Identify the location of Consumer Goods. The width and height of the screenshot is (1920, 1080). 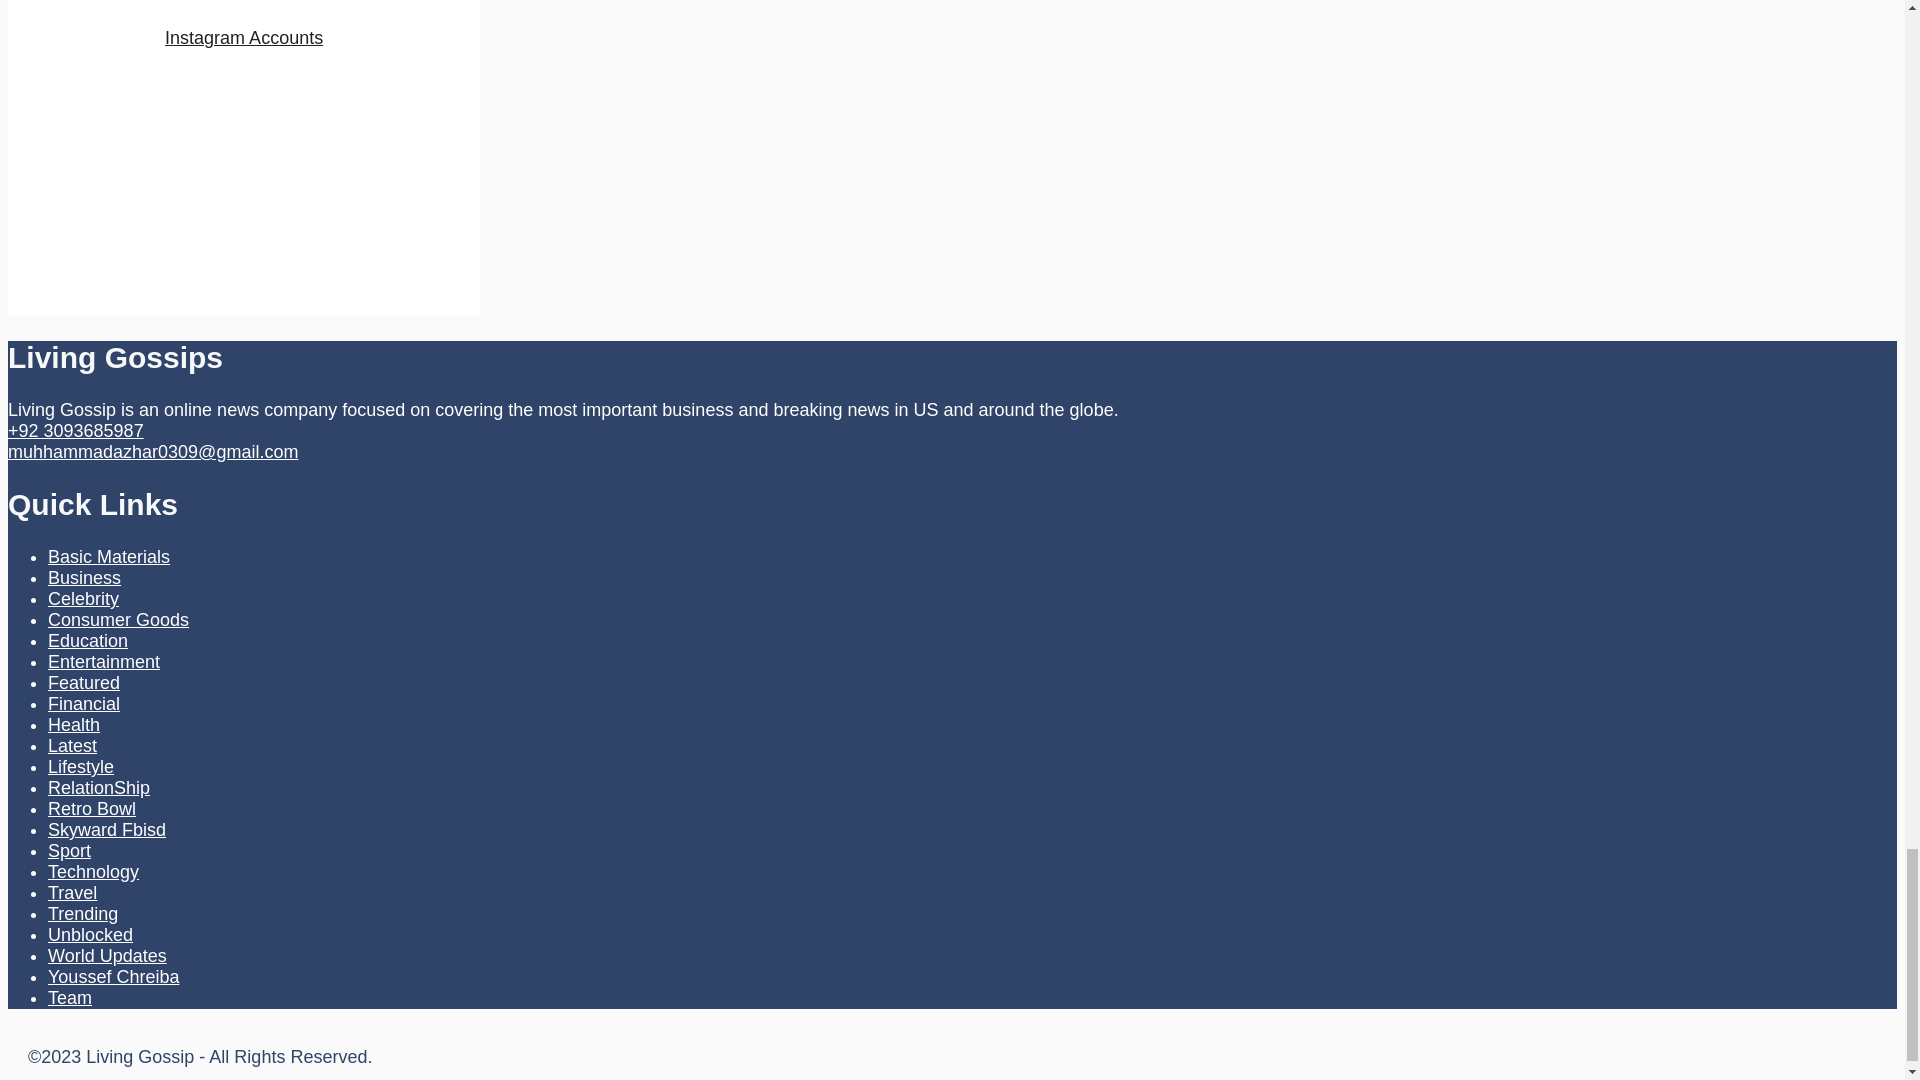
(118, 620).